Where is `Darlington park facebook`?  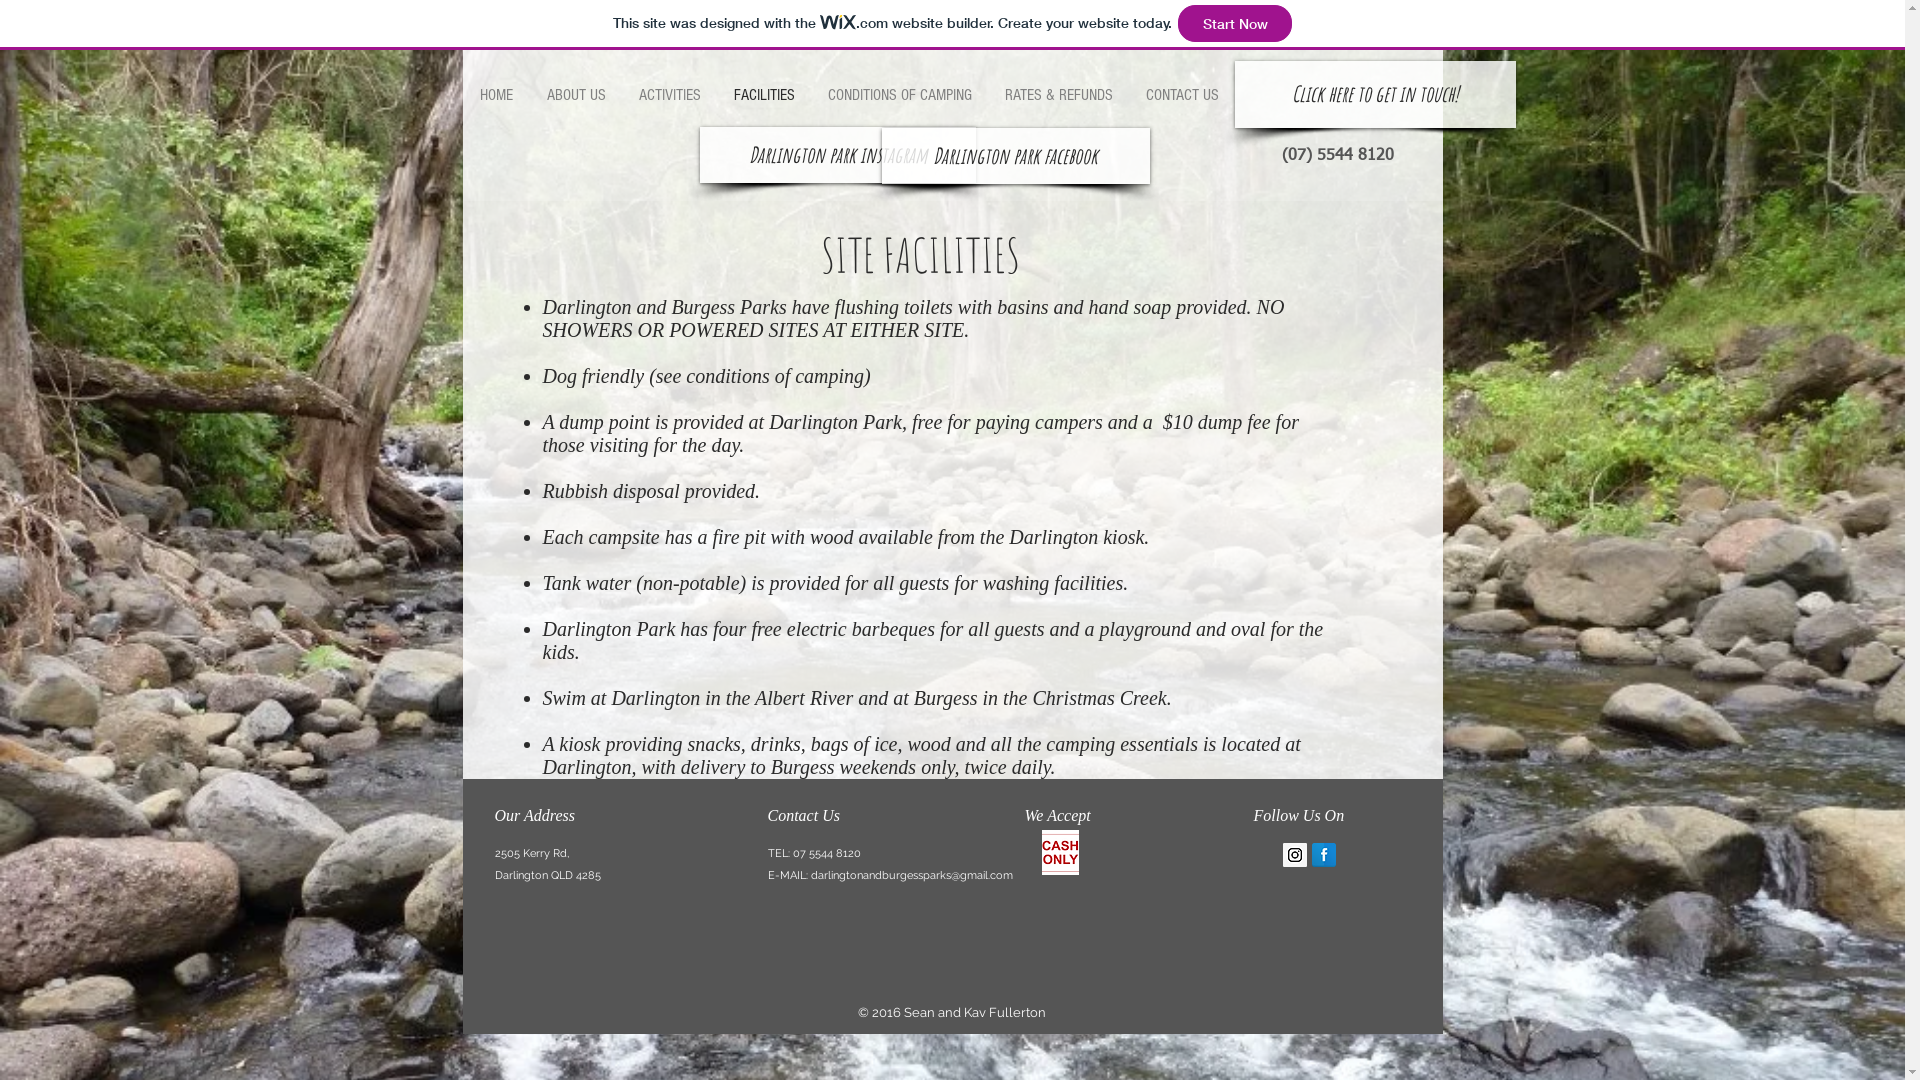 Darlington park facebook is located at coordinates (1016, 156).